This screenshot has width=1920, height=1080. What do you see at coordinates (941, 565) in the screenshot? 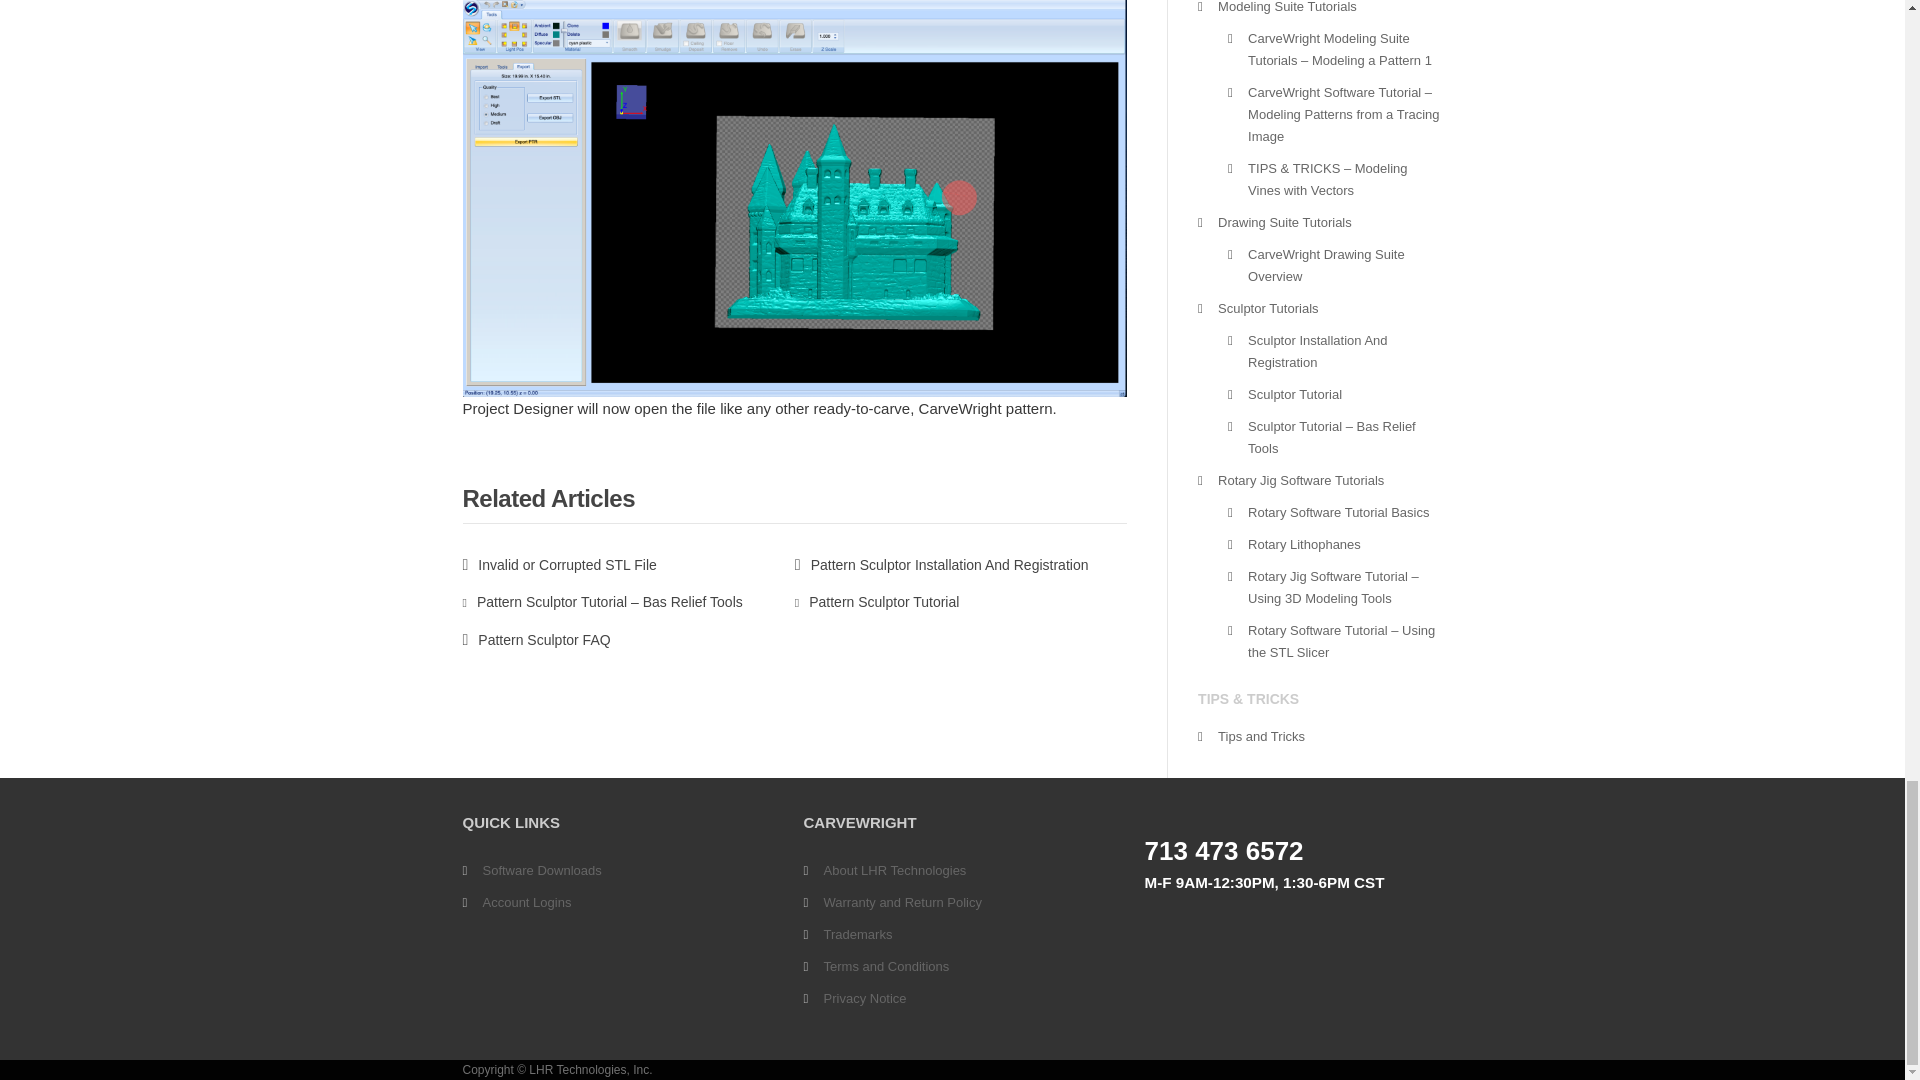
I see `Pattern Sculptor Installation And Registration` at bounding box center [941, 565].